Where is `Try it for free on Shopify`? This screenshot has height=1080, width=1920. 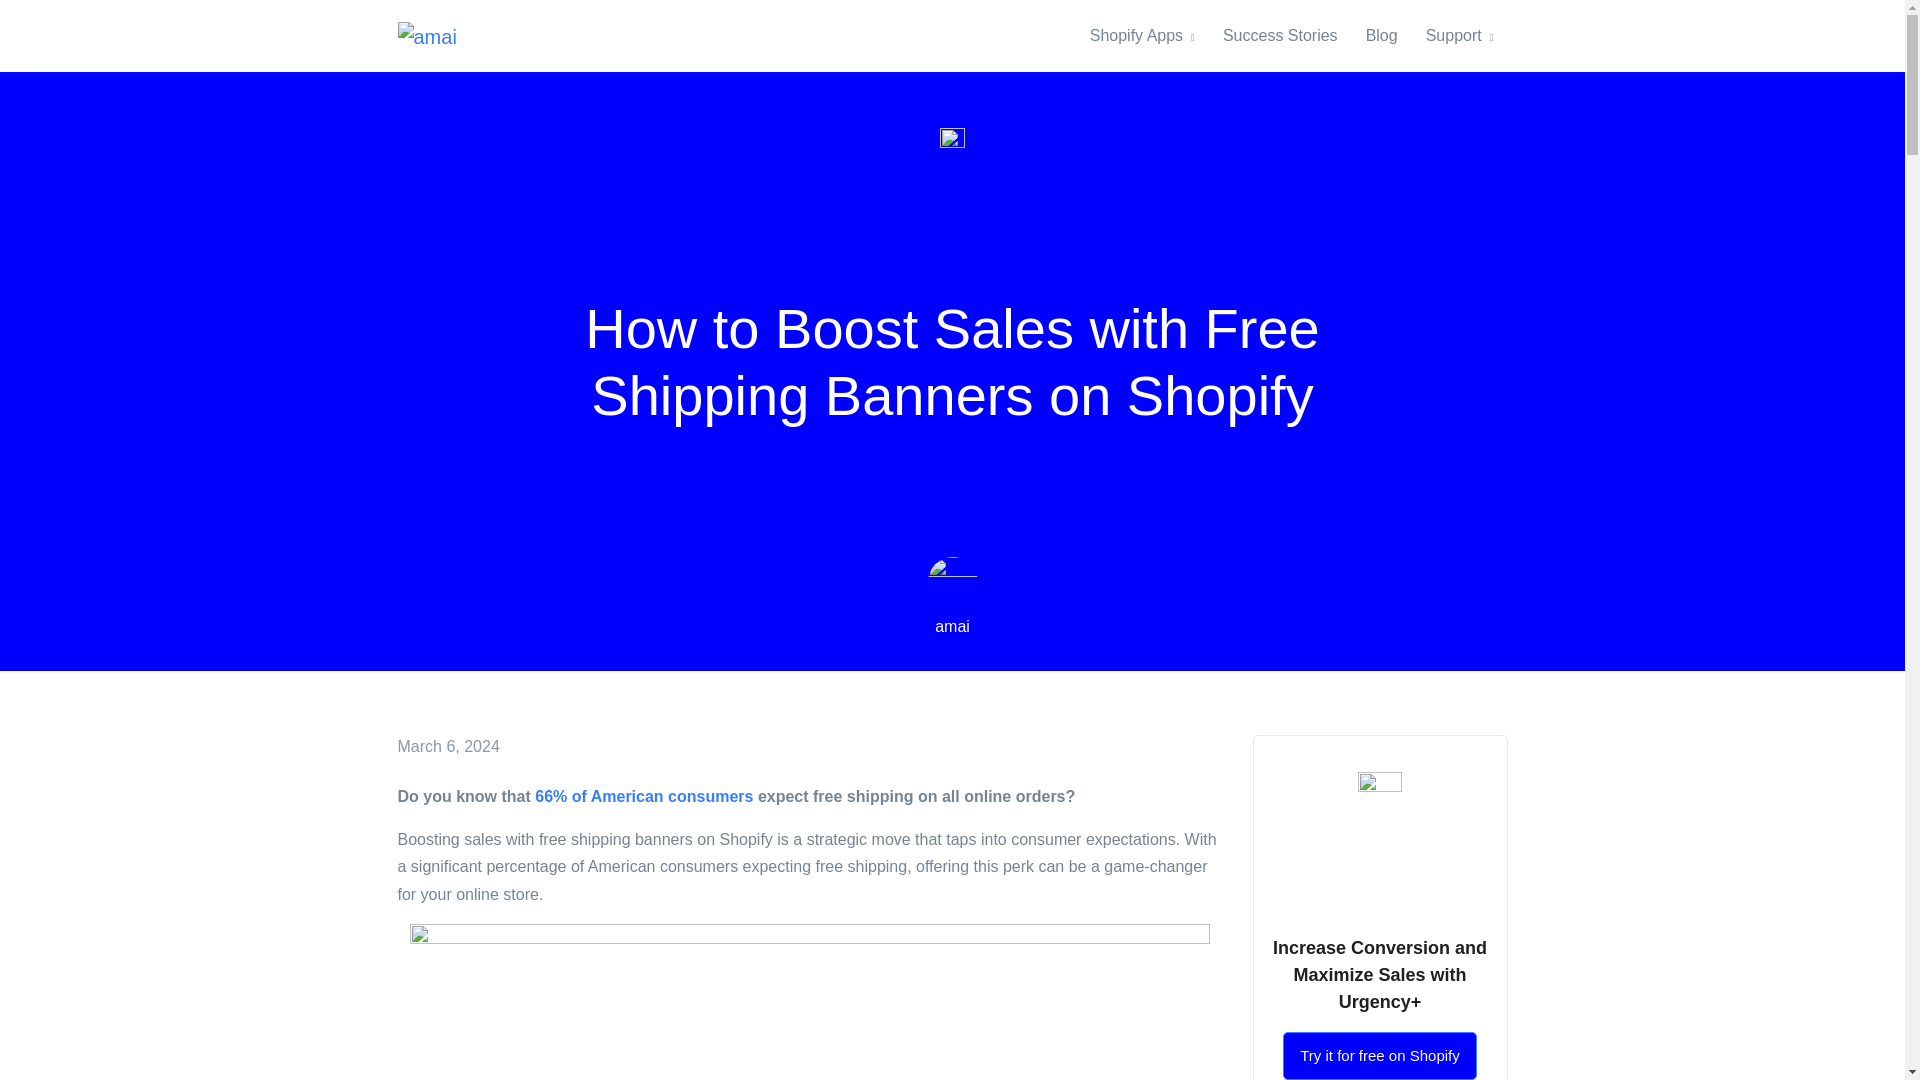 Try it for free on Shopify is located at coordinates (1379, 1056).